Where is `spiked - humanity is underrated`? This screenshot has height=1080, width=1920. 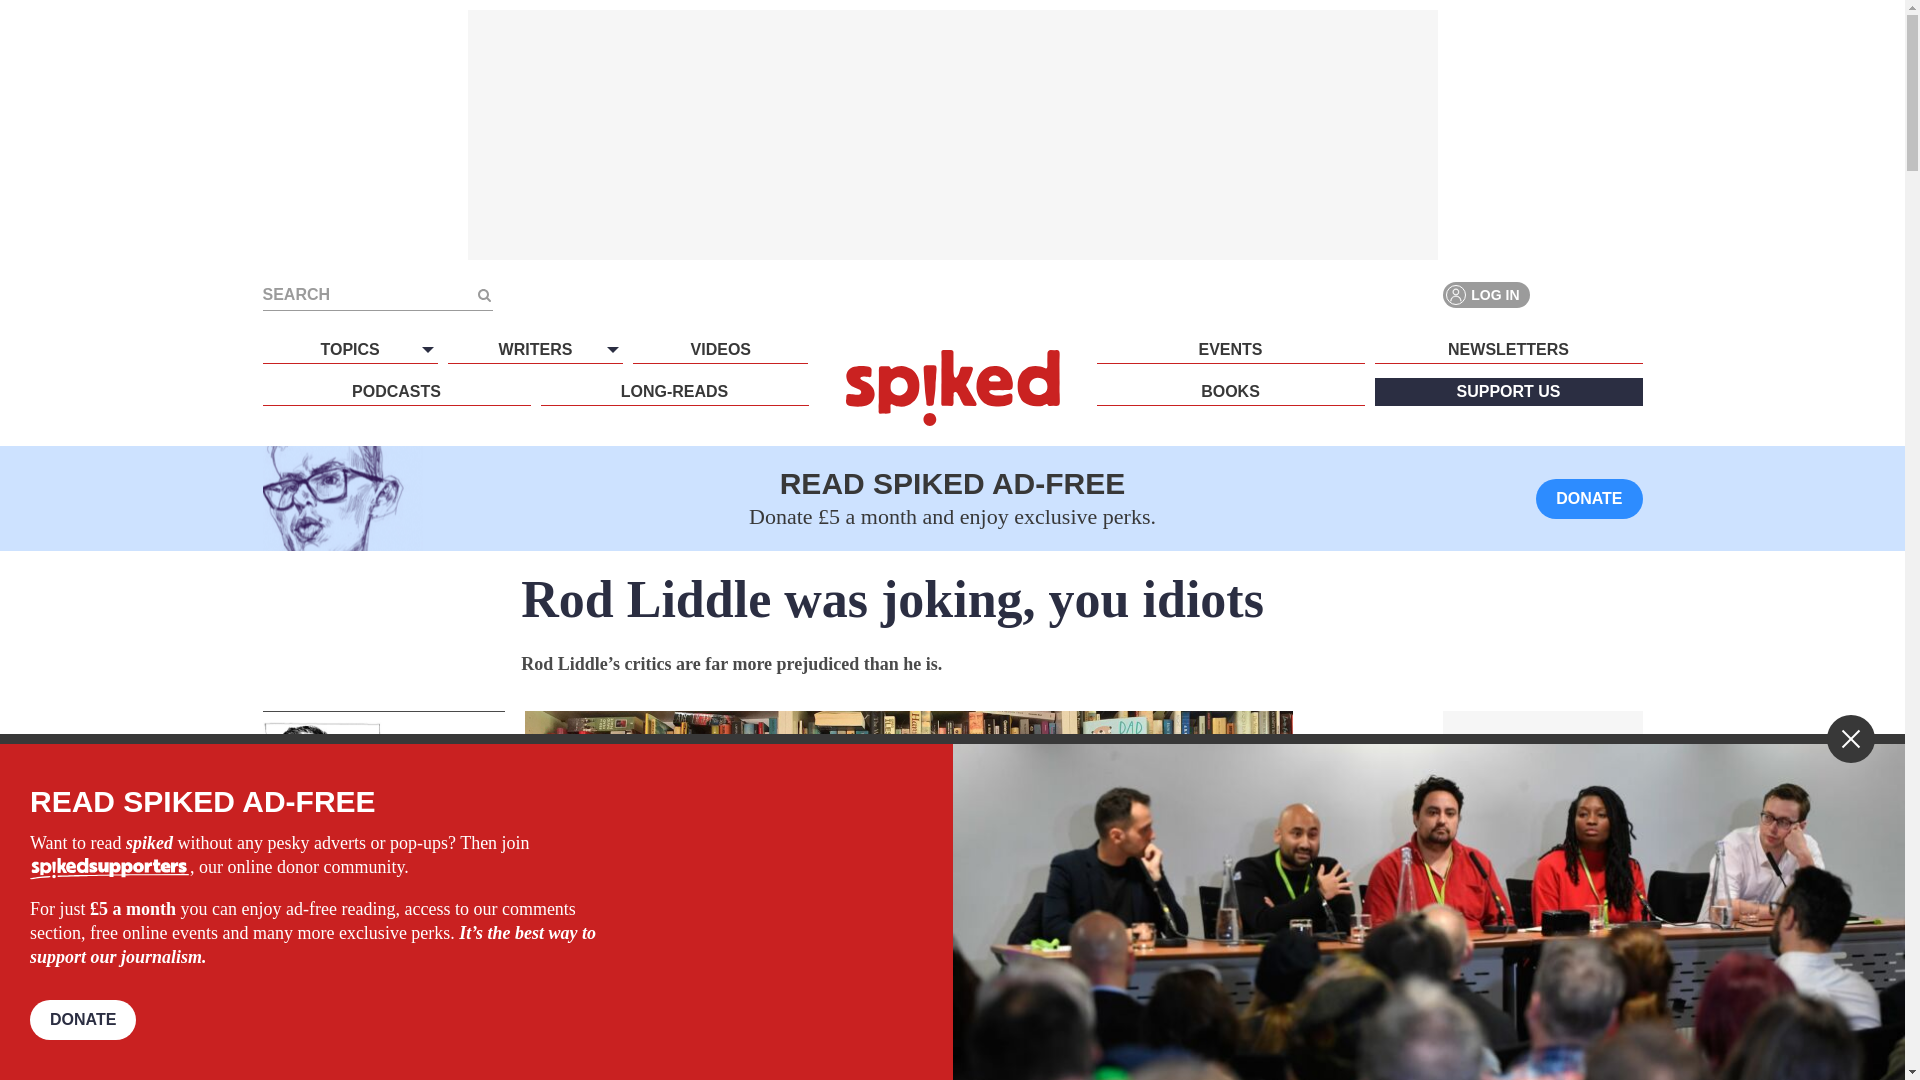
spiked - humanity is underrated is located at coordinates (952, 387).